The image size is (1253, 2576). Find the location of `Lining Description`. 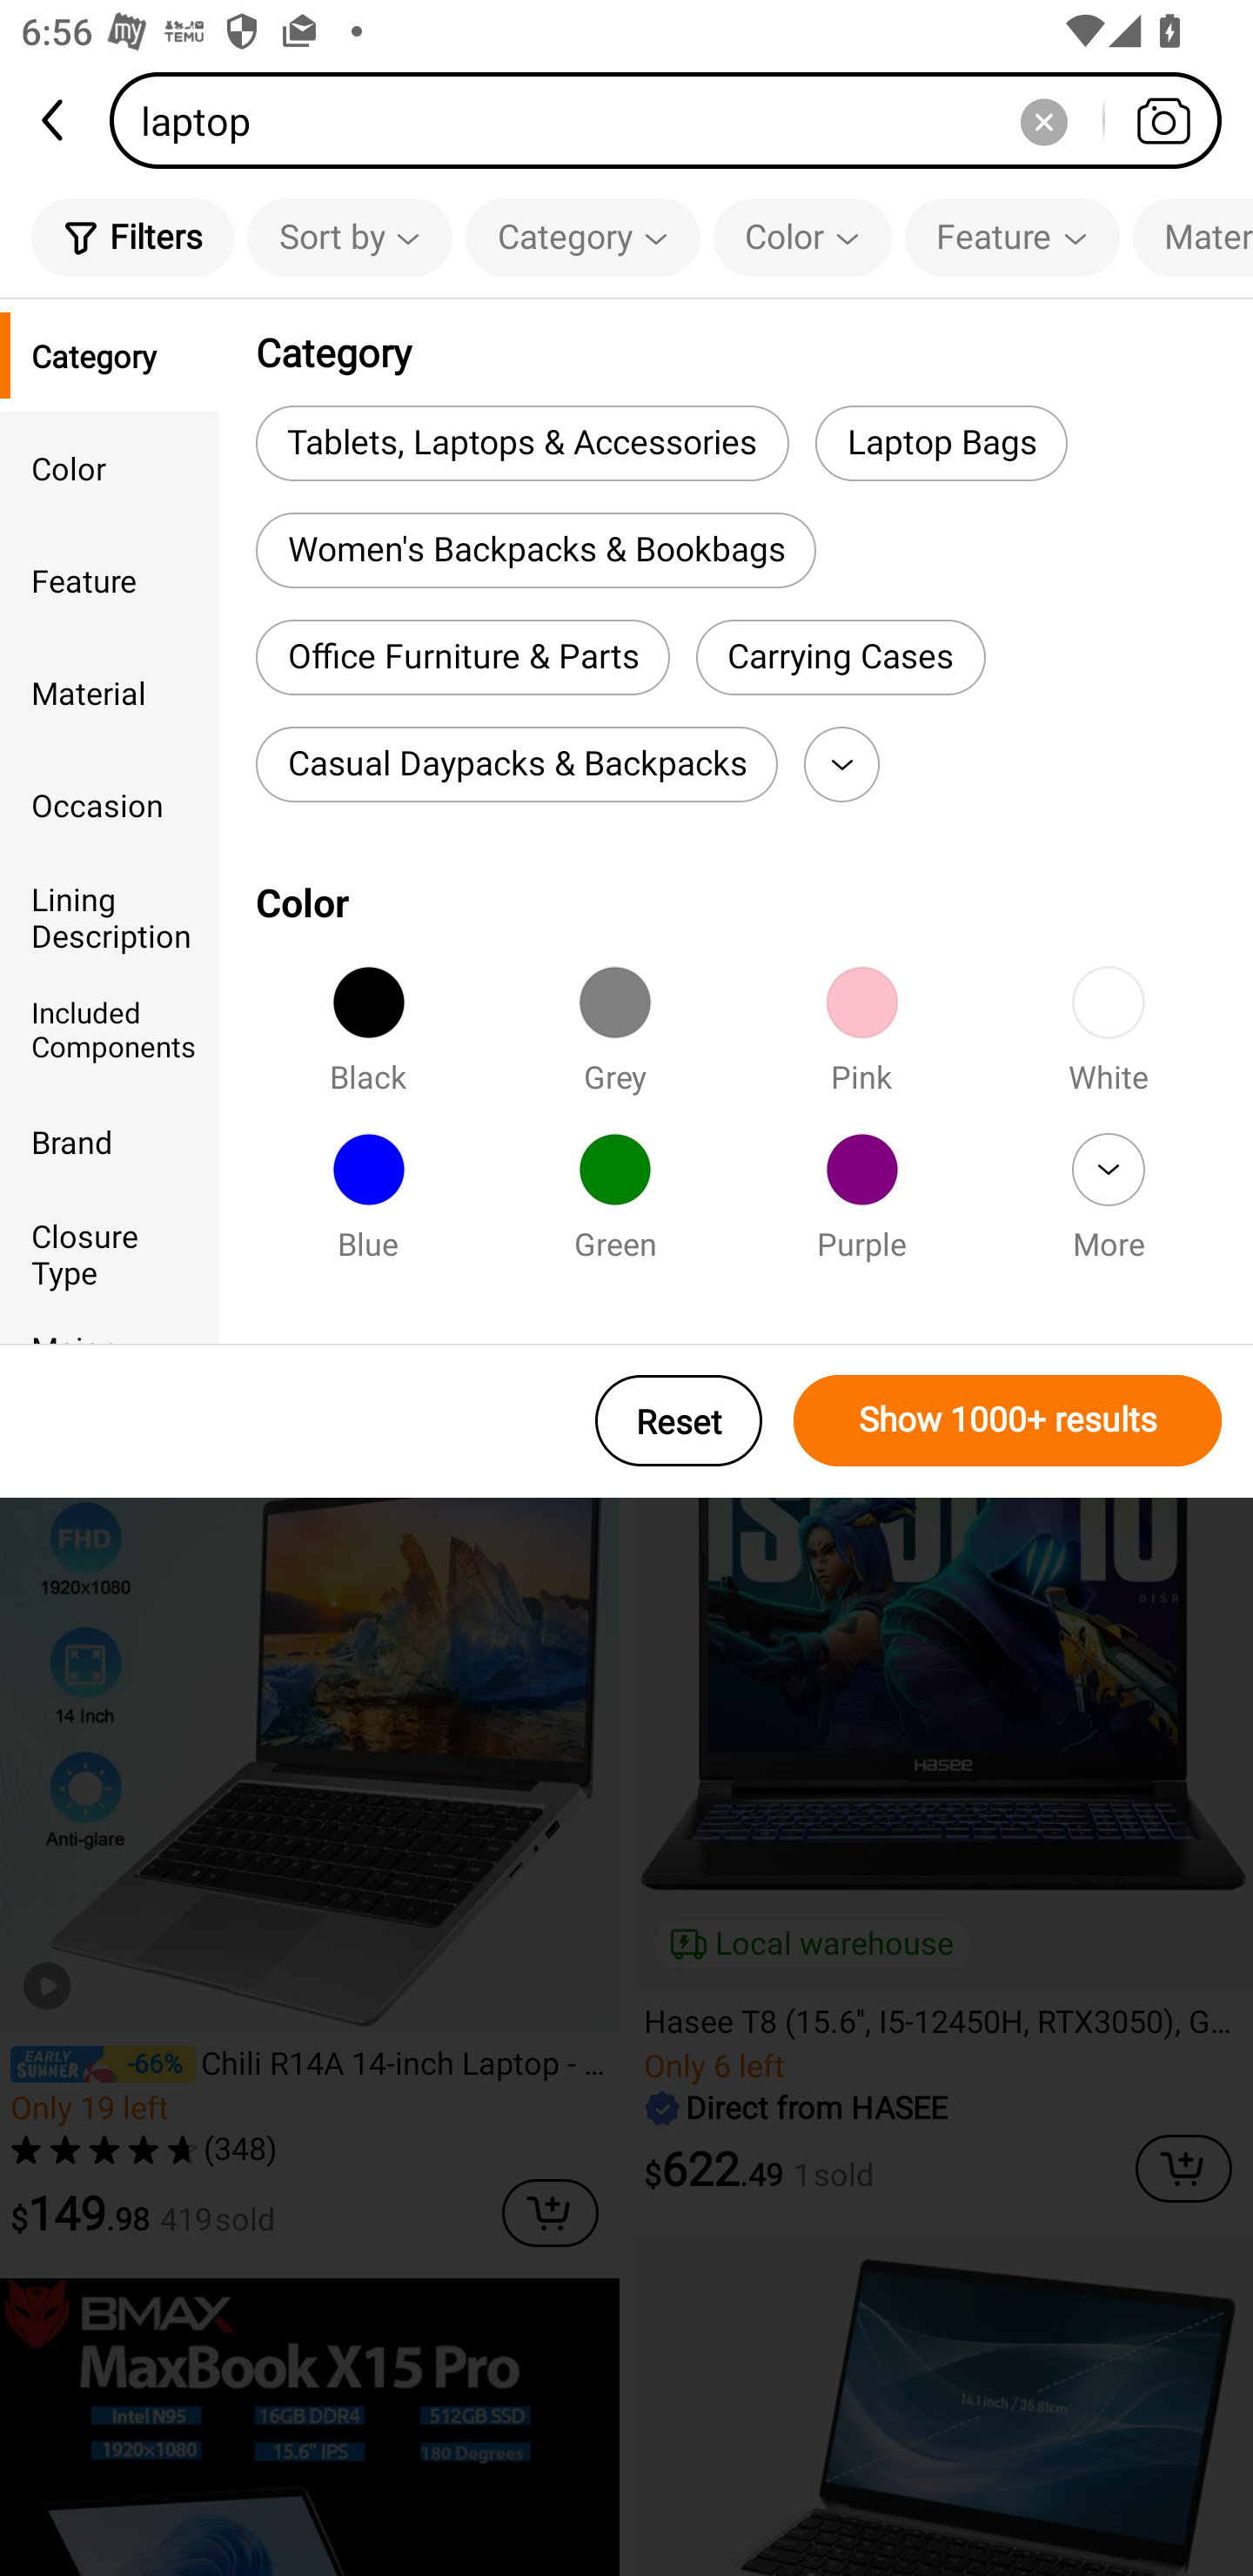

Lining Description is located at coordinates (110, 916).